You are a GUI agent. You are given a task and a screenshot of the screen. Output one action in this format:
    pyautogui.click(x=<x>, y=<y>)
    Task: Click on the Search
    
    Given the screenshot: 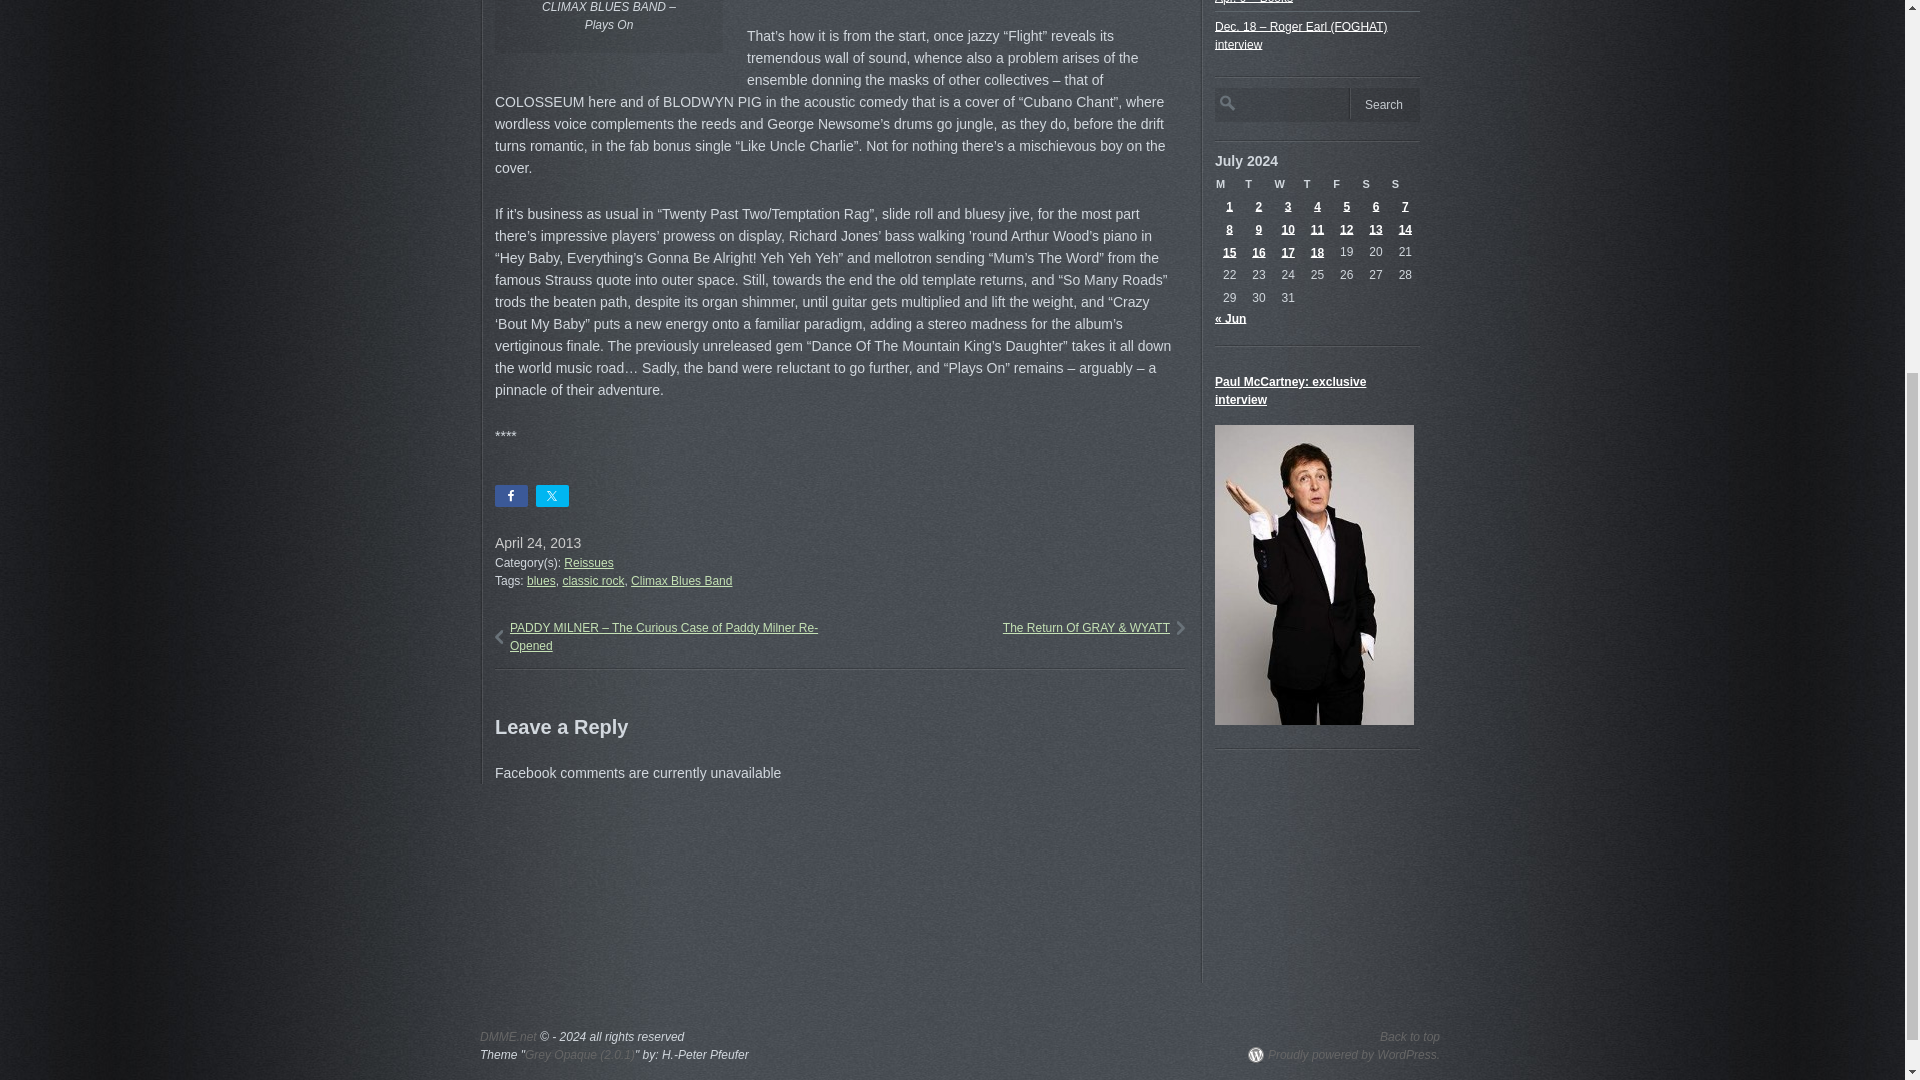 What is the action you would take?
    pyautogui.click(x=1384, y=102)
    